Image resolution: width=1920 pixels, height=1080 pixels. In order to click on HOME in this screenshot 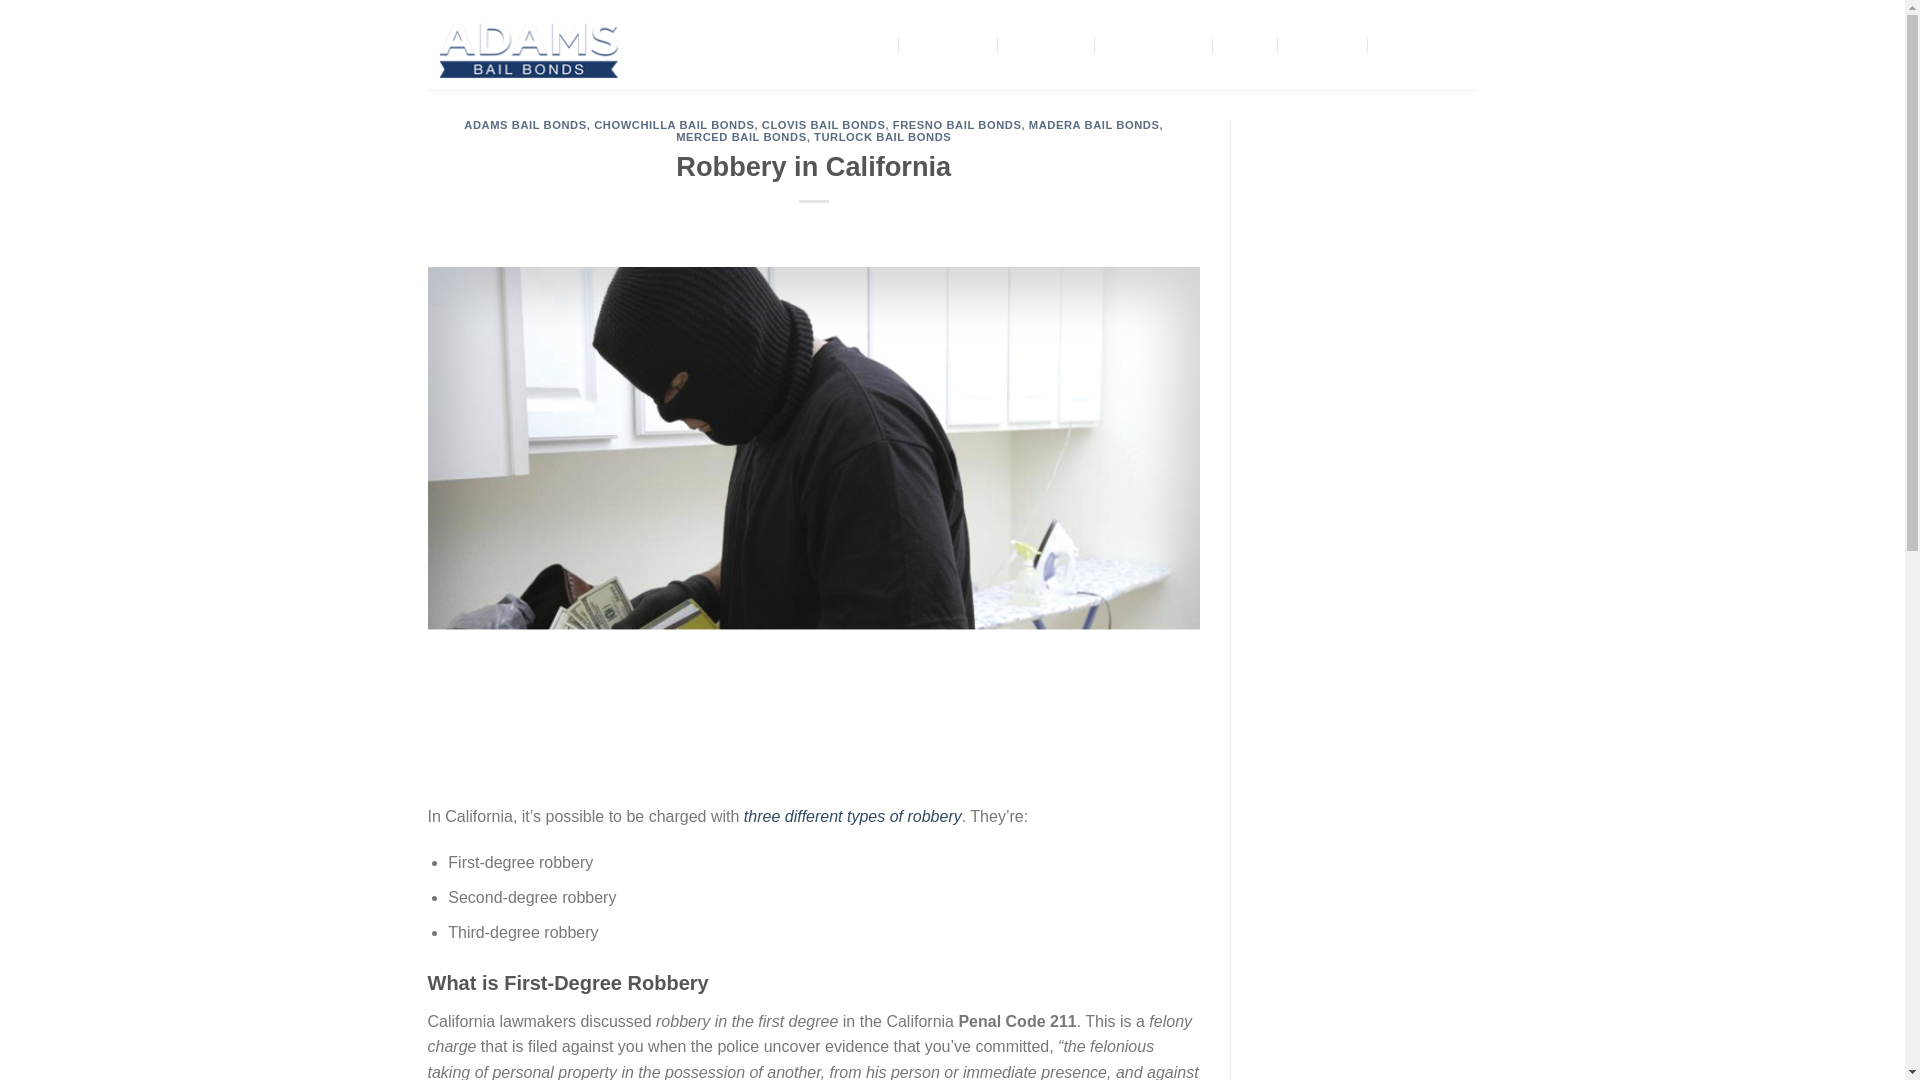, I will do `click(868, 44)`.